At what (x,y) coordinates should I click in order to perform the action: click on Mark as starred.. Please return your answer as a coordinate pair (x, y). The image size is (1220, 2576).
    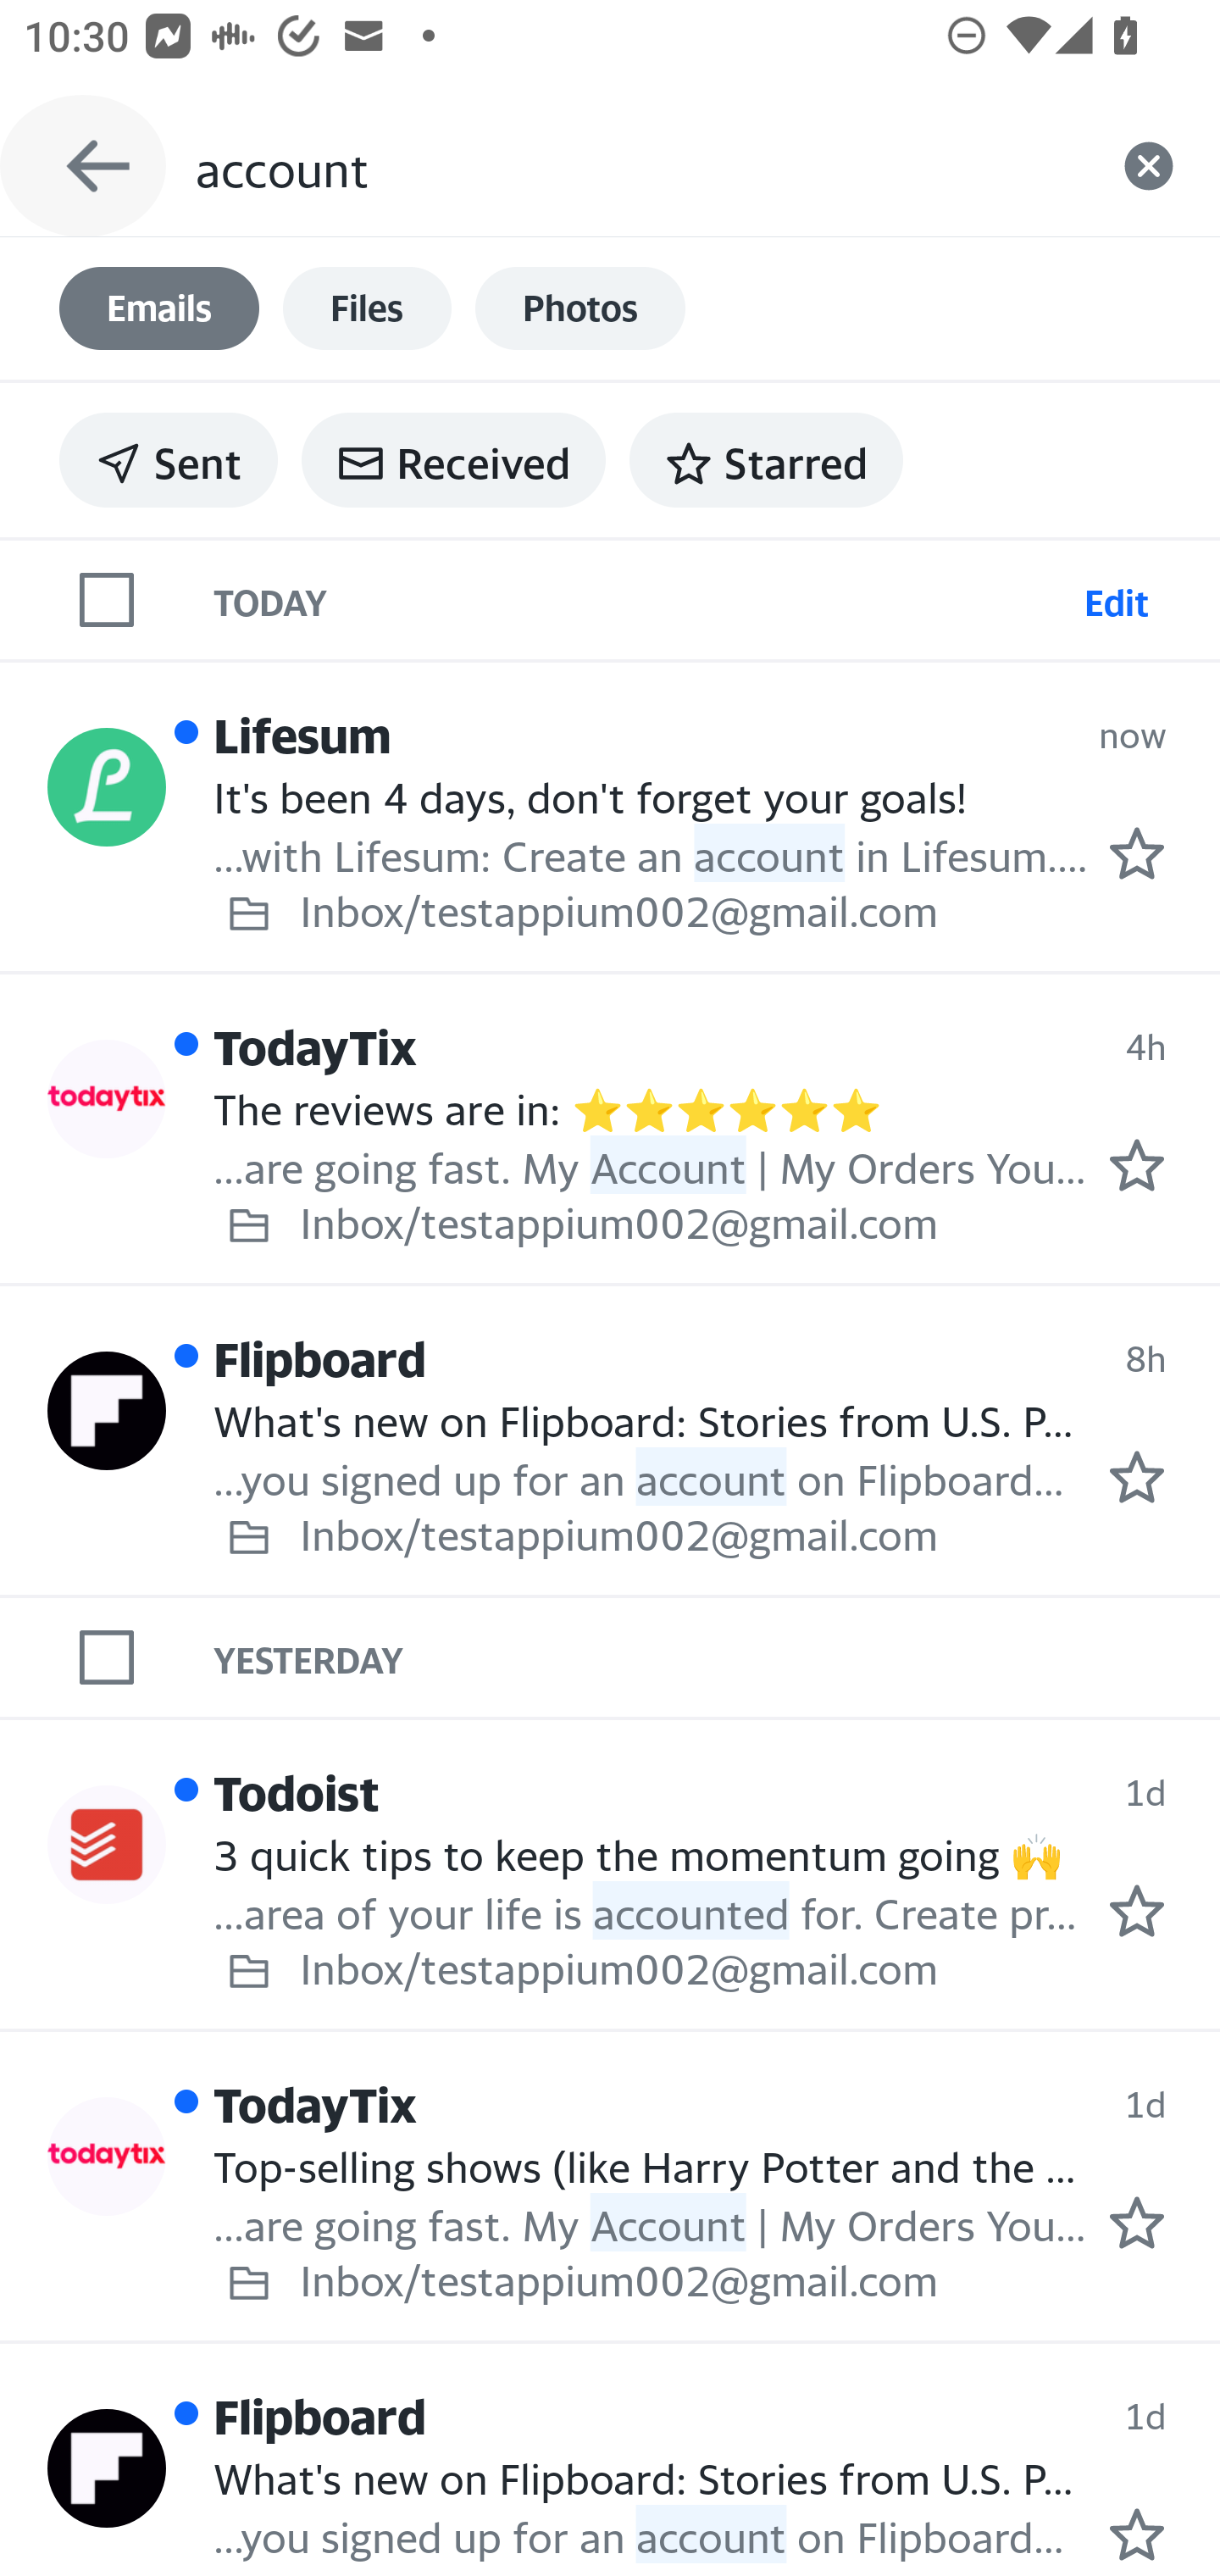
    Looking at the image, I should click on (1137, 1165).